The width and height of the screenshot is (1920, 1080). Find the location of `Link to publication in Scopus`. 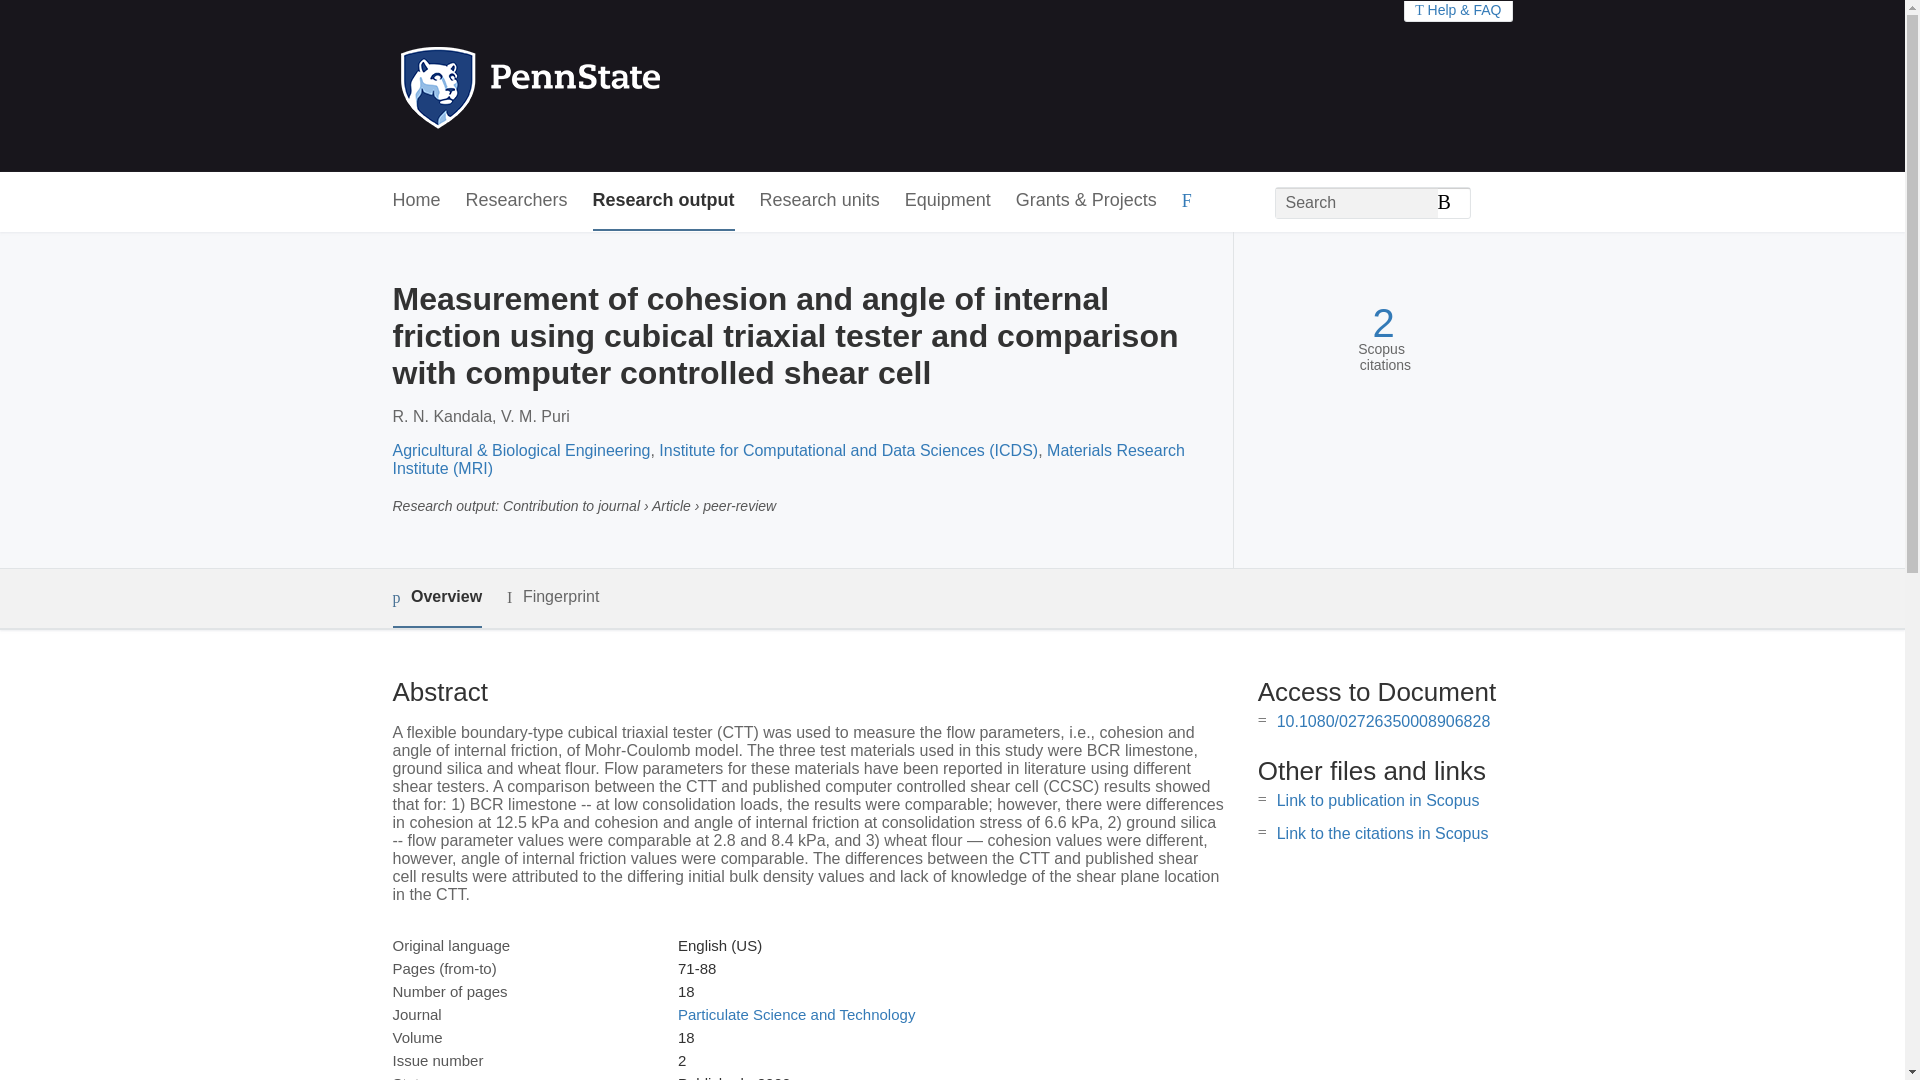

Link to publication in Scopus is located at coordinates (1378, 800).